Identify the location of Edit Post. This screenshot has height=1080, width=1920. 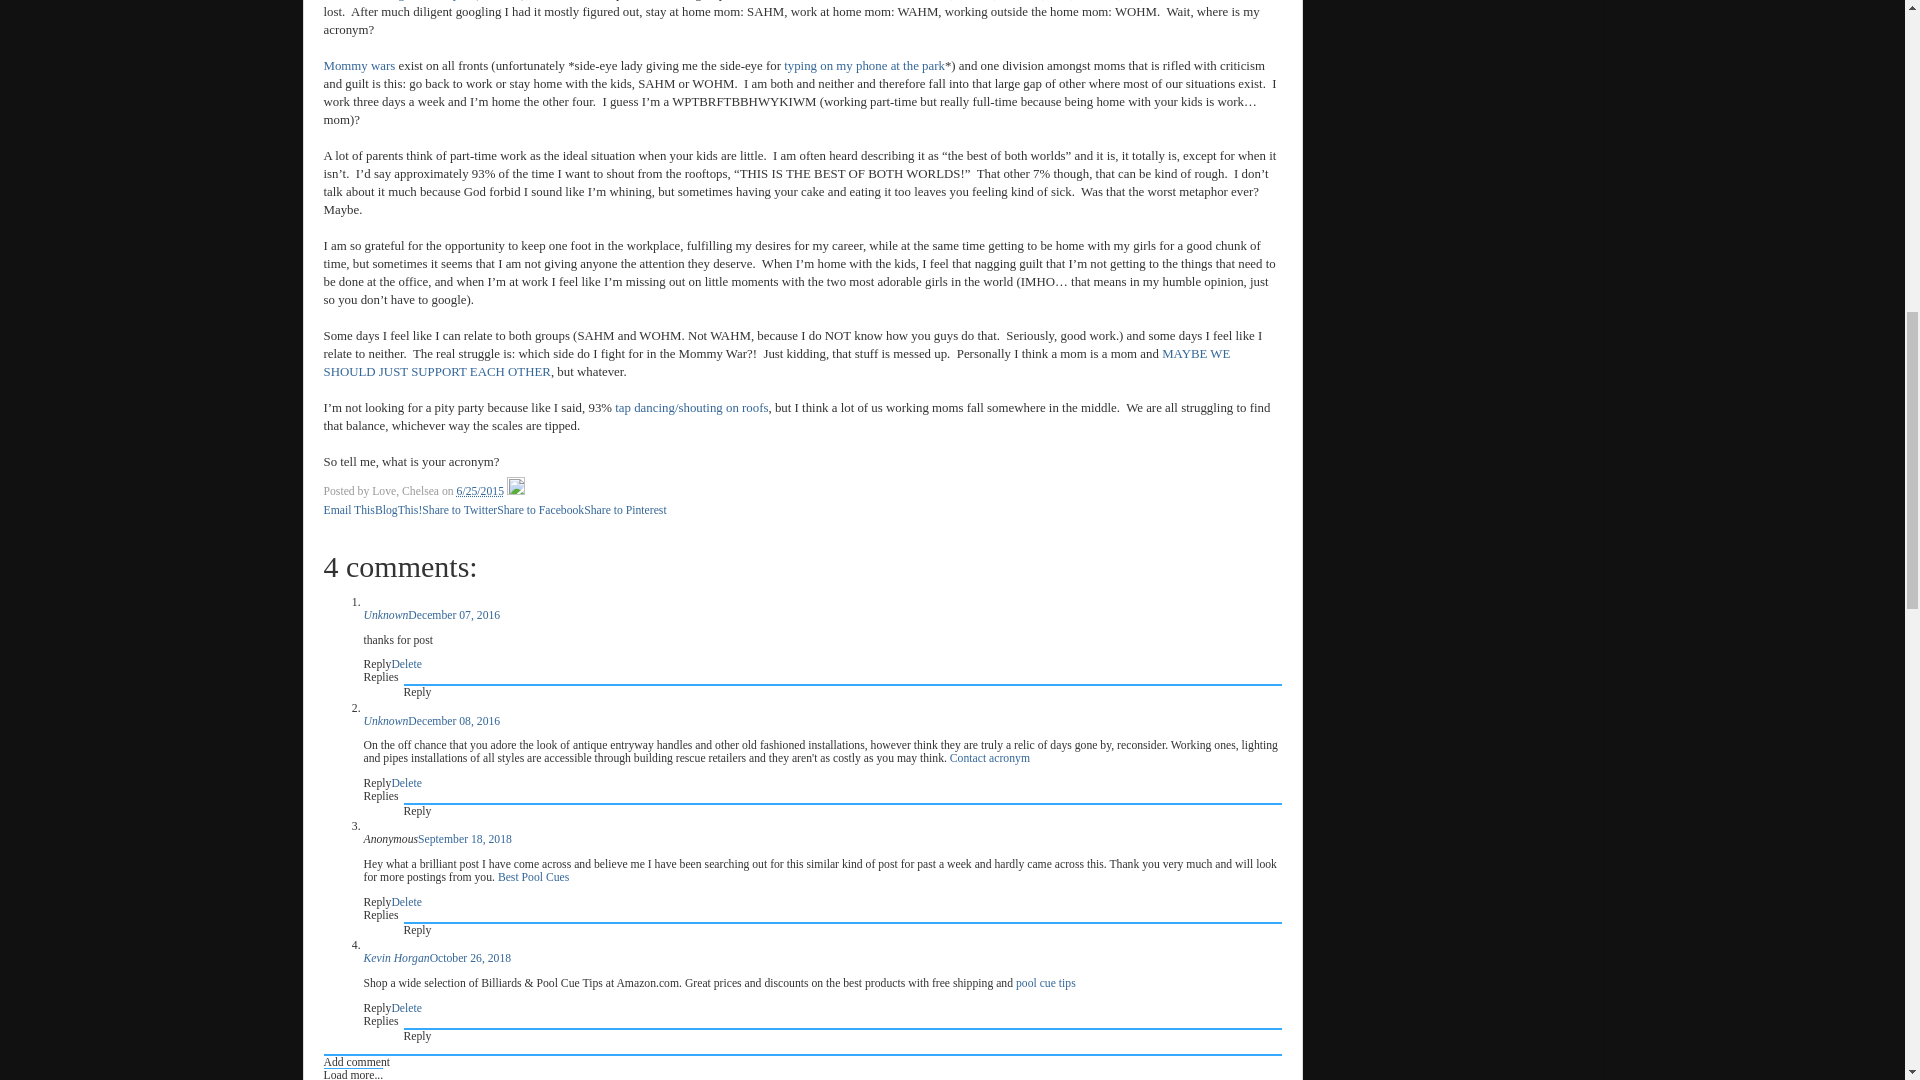
(515, 490).